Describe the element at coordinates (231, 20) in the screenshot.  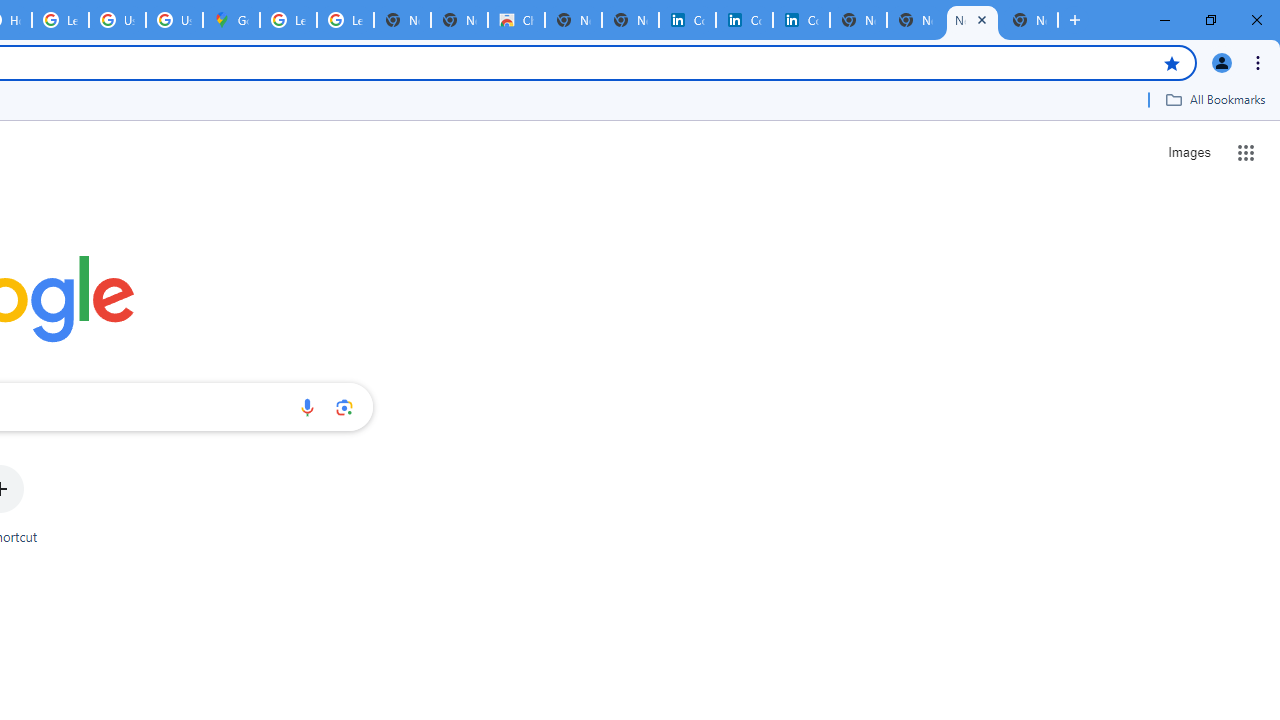
I see `Google Maps` at that location.